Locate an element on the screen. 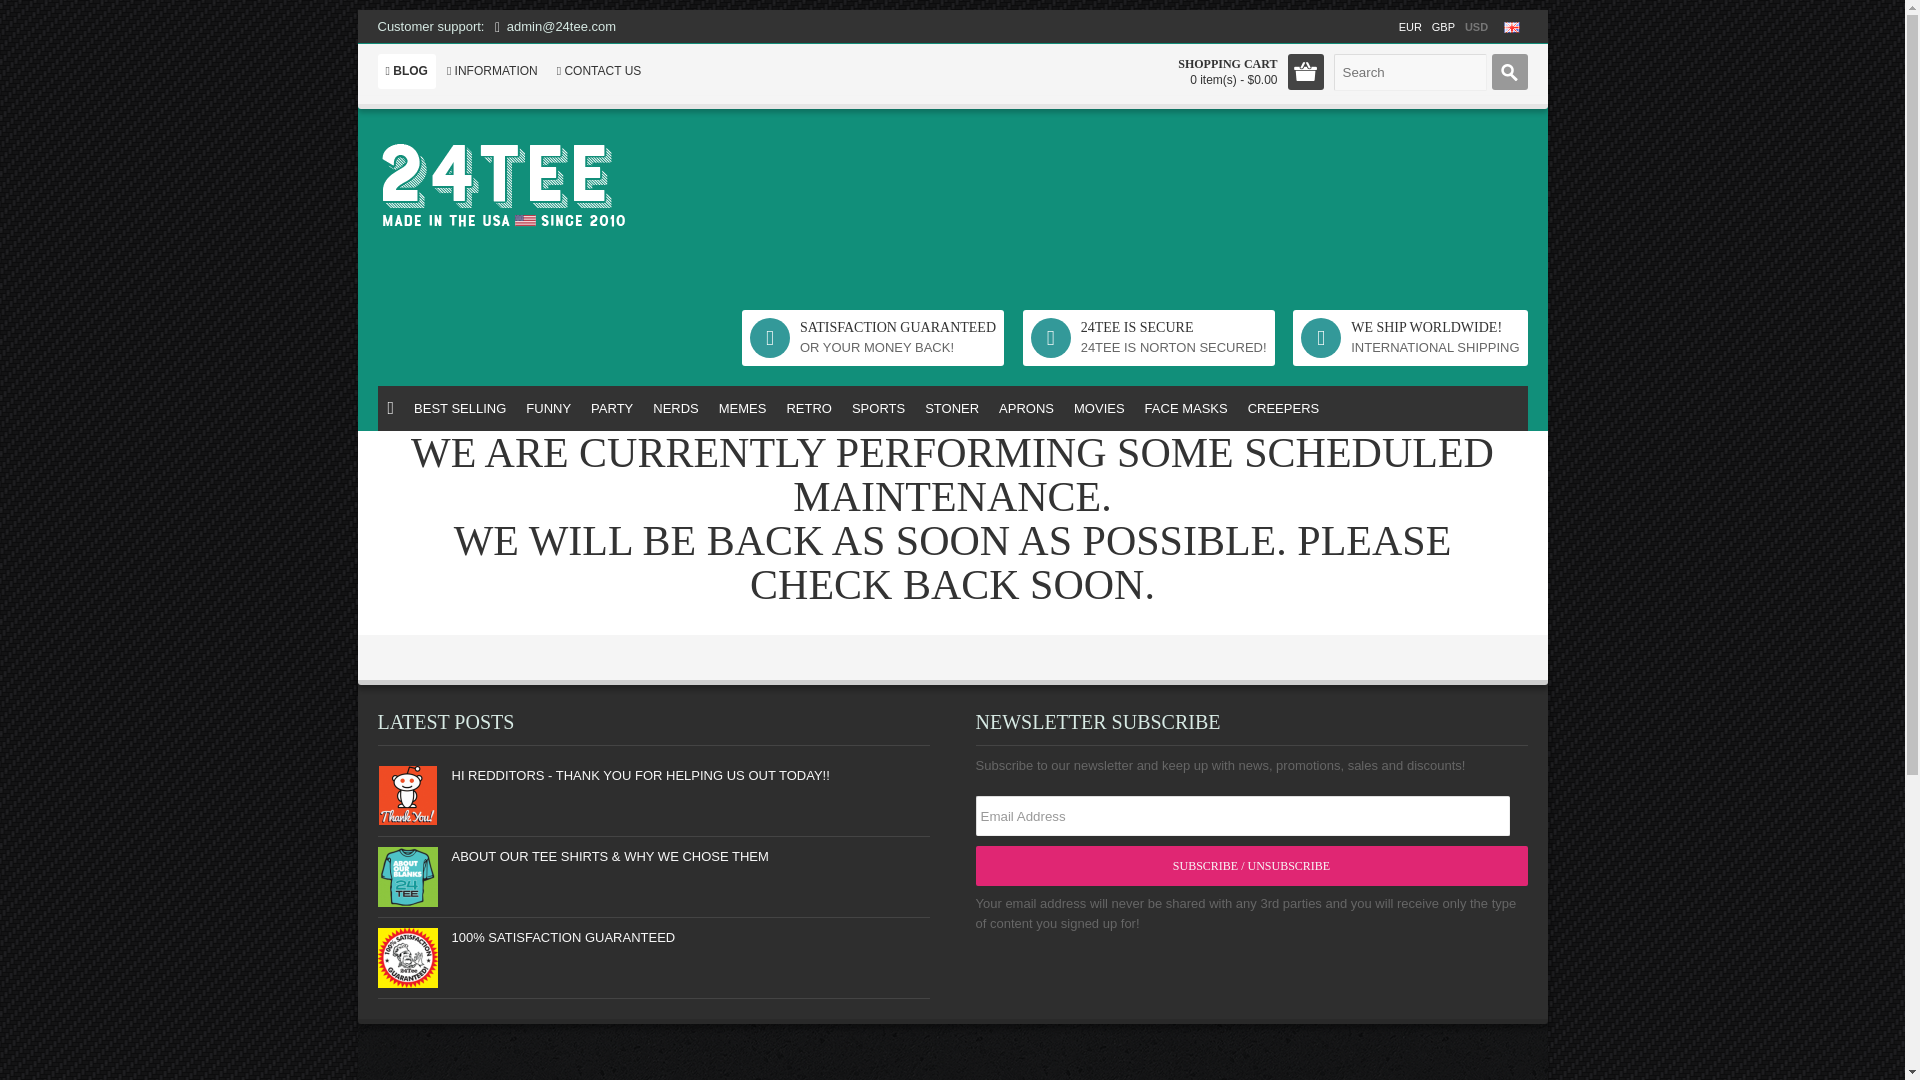 The image size is (1920, 1080). Euro is located at coordinates (1410, 26).